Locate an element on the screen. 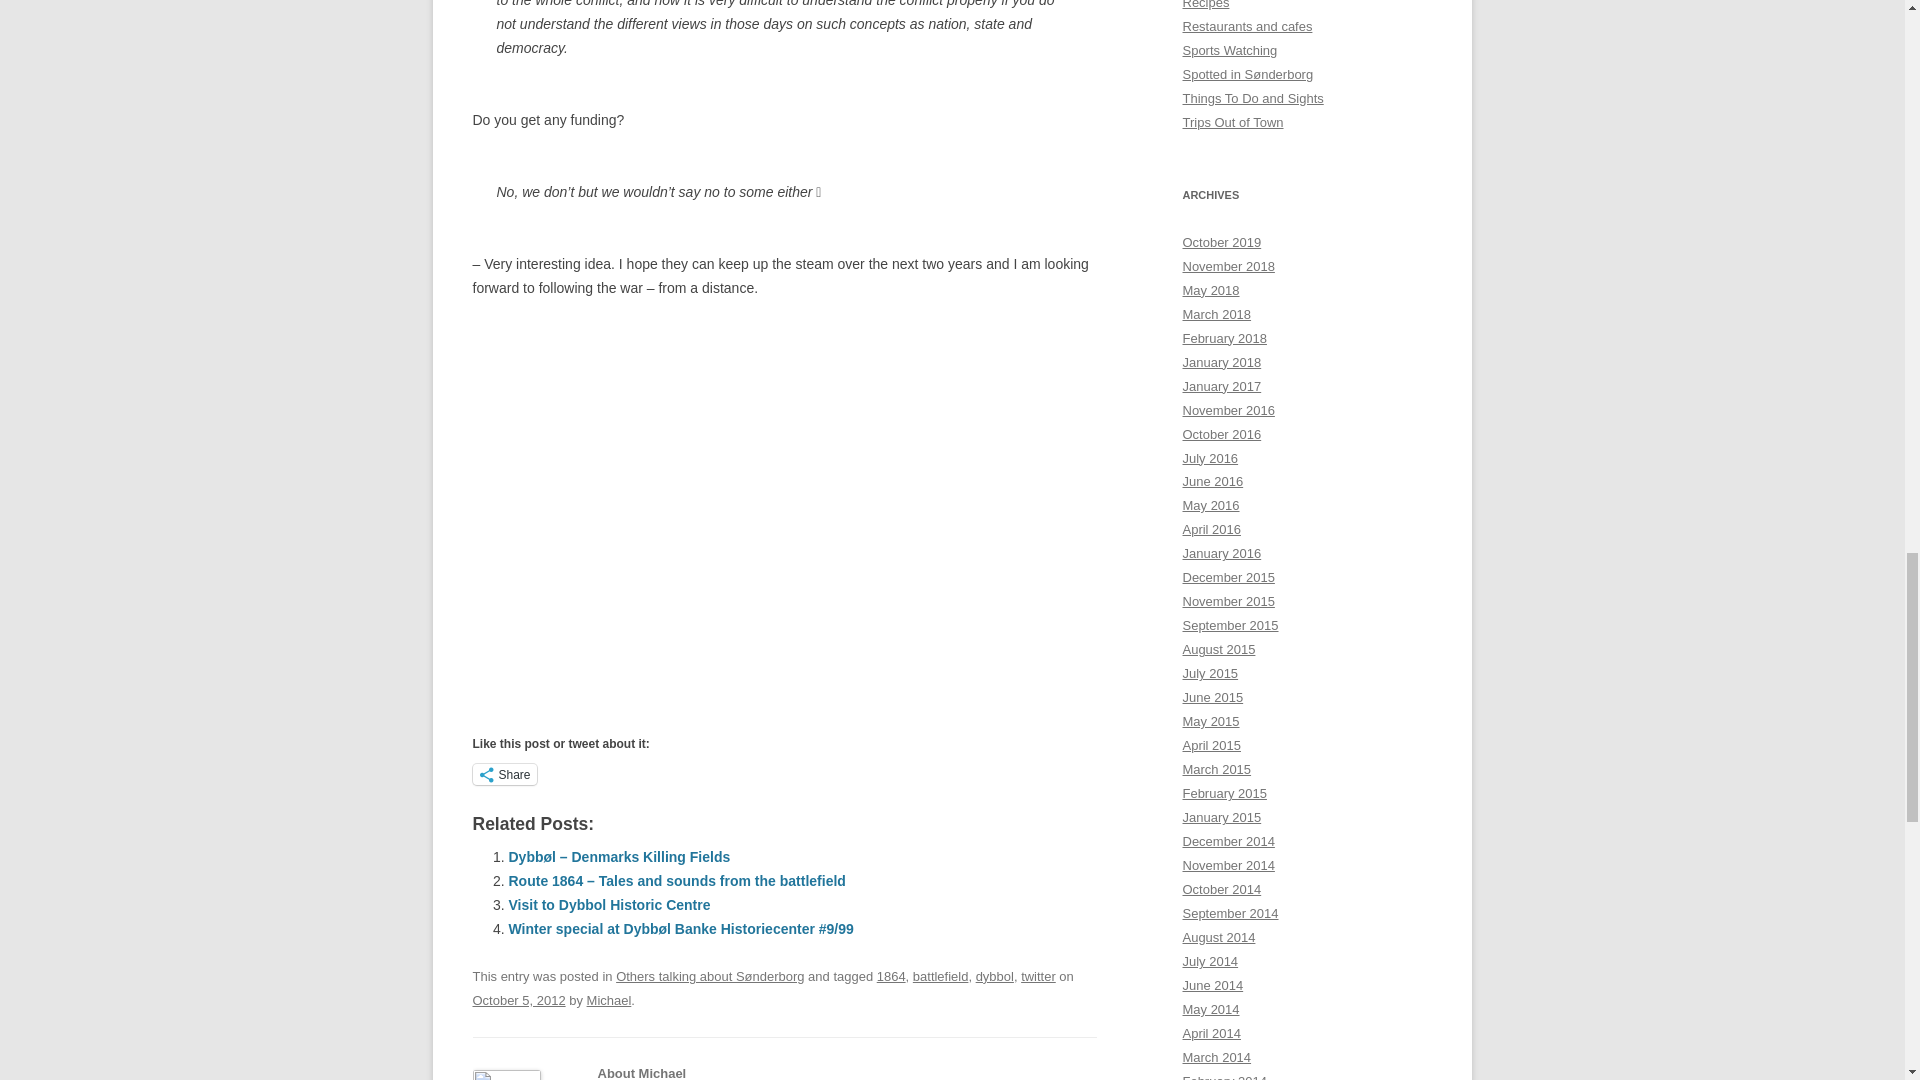 The width and height of the screenshot is (1920, 1080). twitter is located at coordinates (1038, 976).